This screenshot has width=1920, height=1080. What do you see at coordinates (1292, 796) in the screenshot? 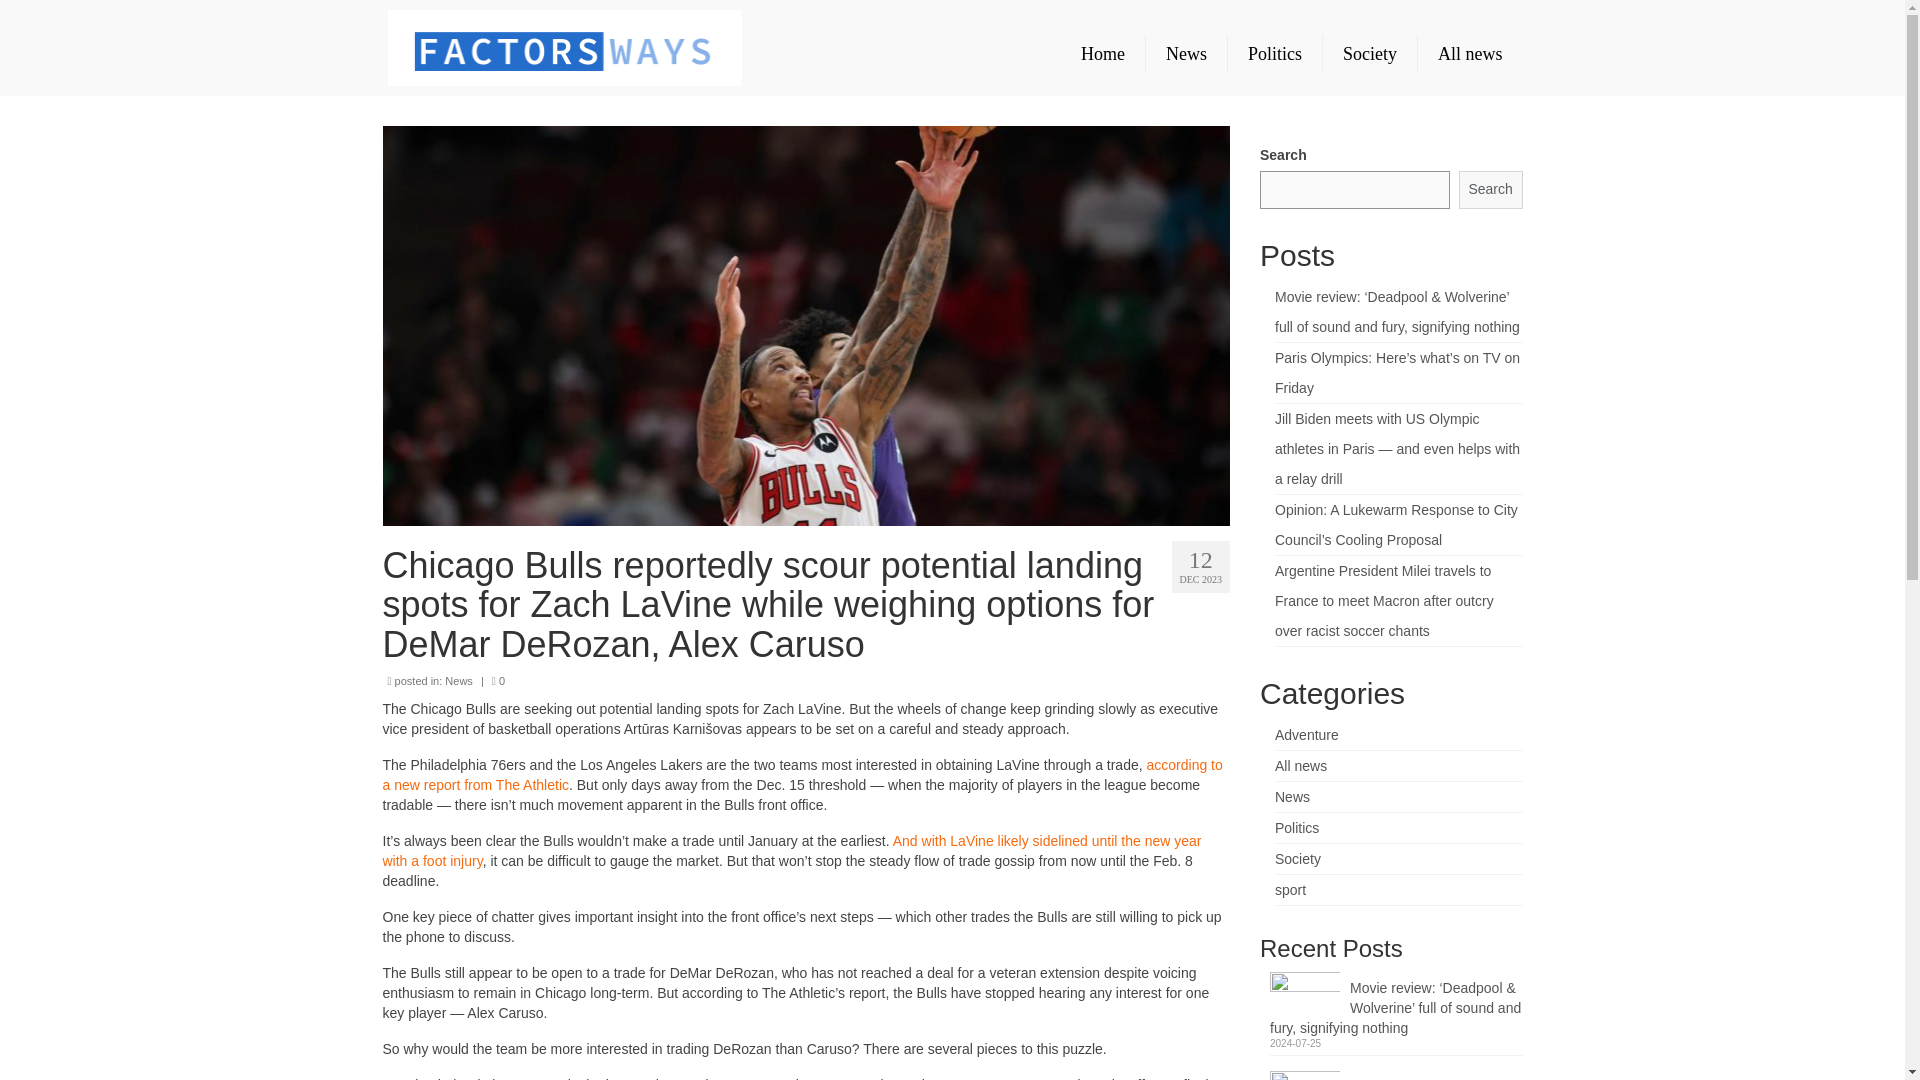
I see `News` at bounding box center [1292, 796].